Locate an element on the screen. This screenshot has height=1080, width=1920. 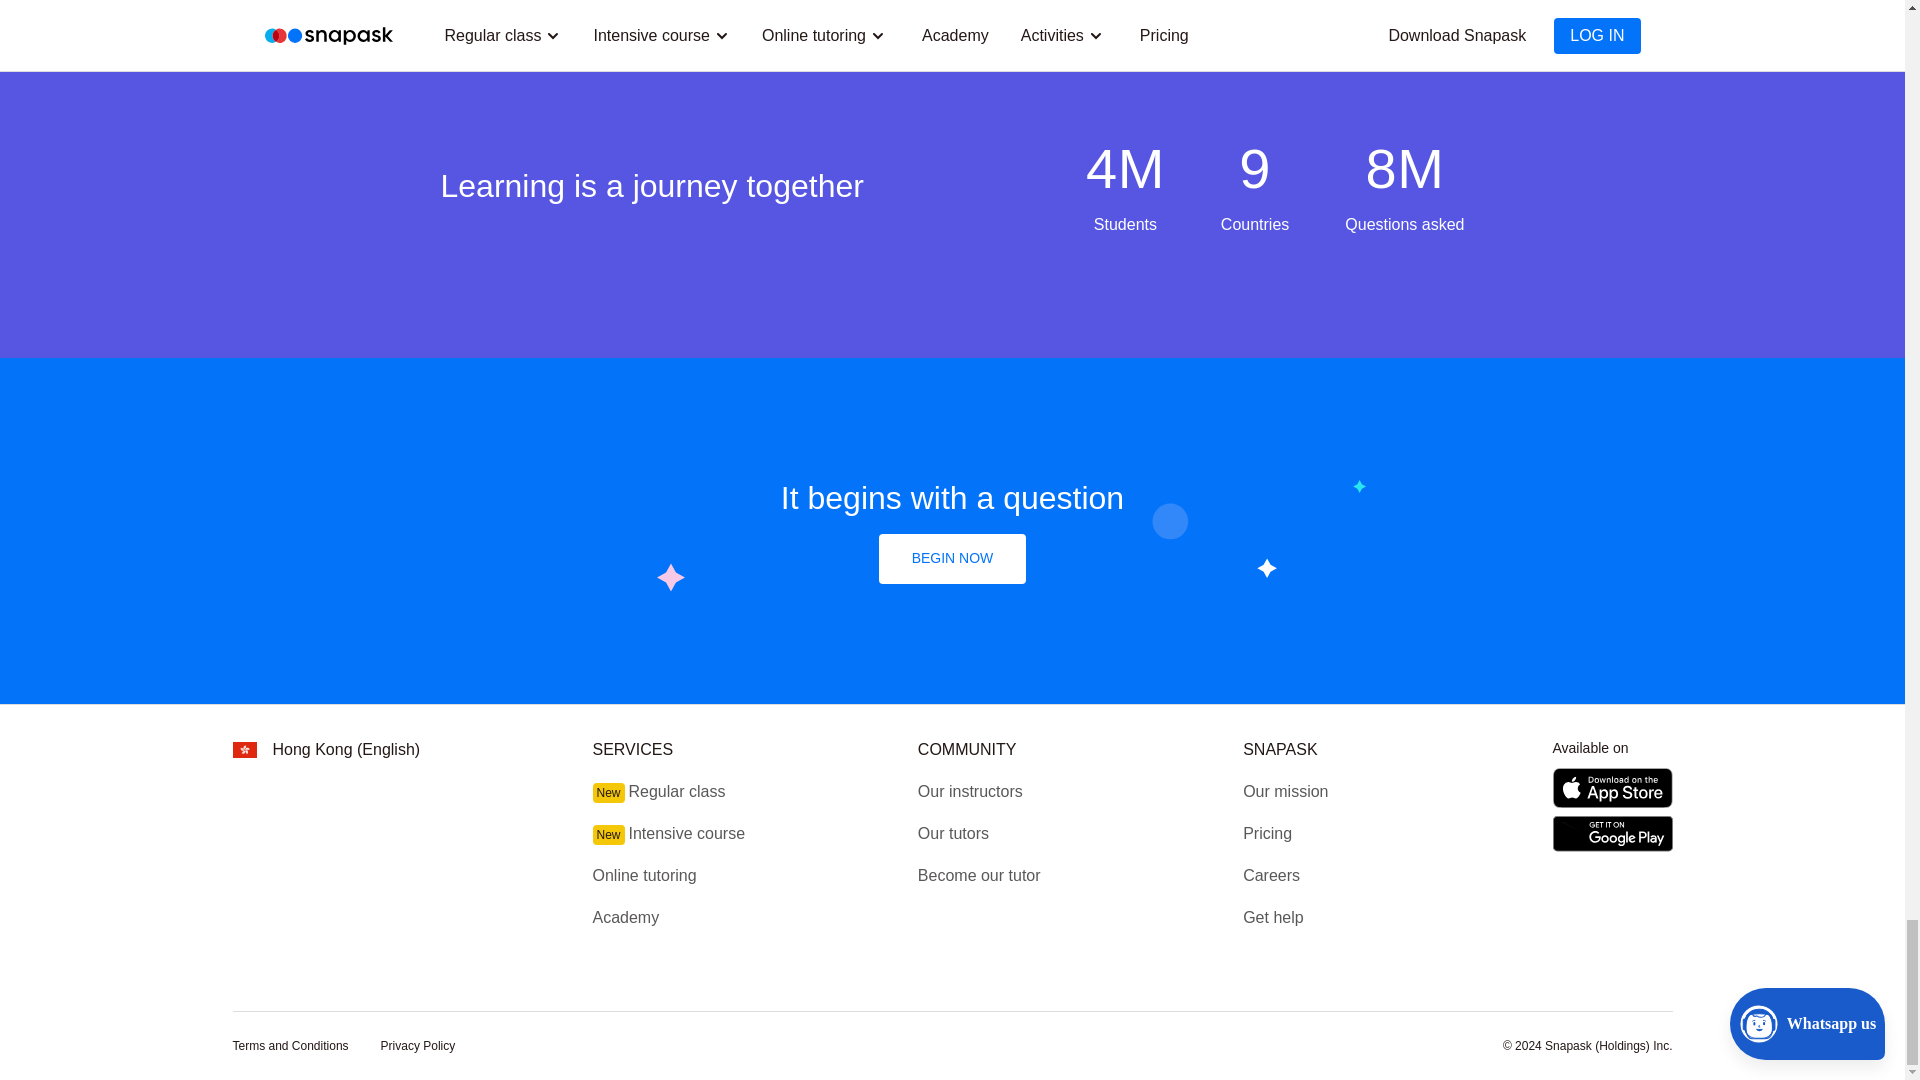
BEGIN NOW is located at coordinates (953, 558).